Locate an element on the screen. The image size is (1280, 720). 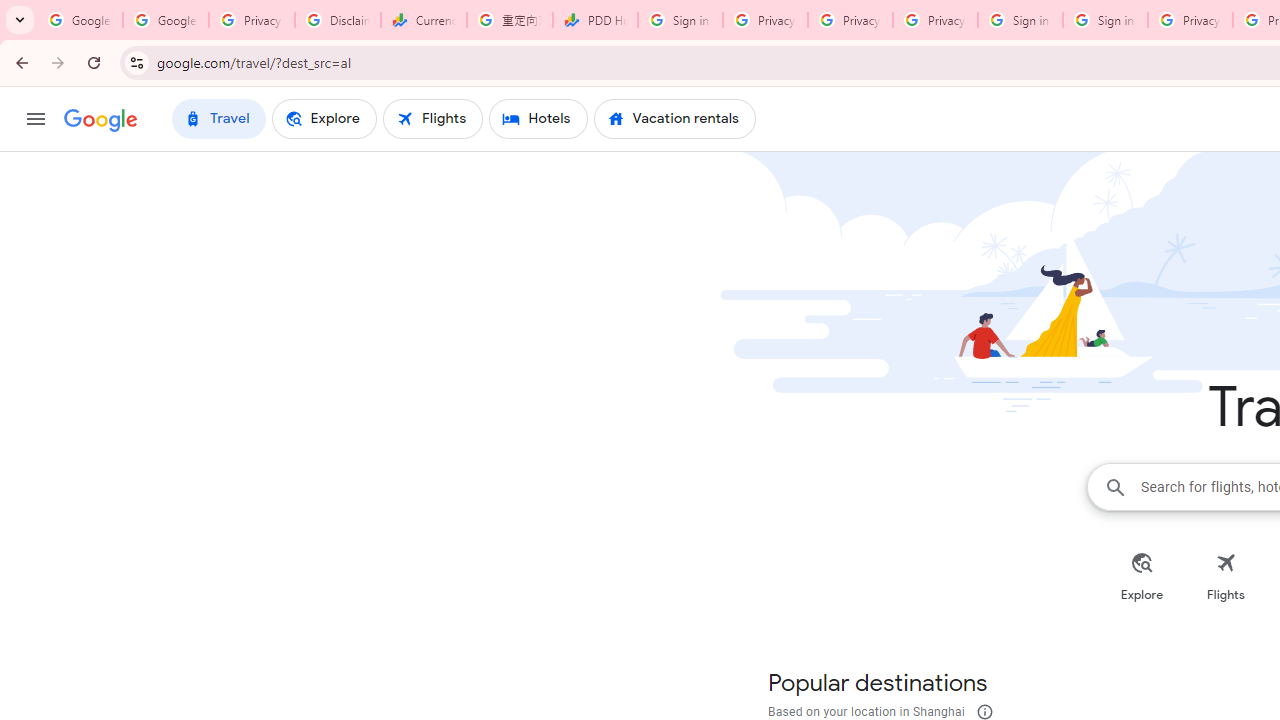
Google Workspace Admin Community is located at coordinates (80, 20).